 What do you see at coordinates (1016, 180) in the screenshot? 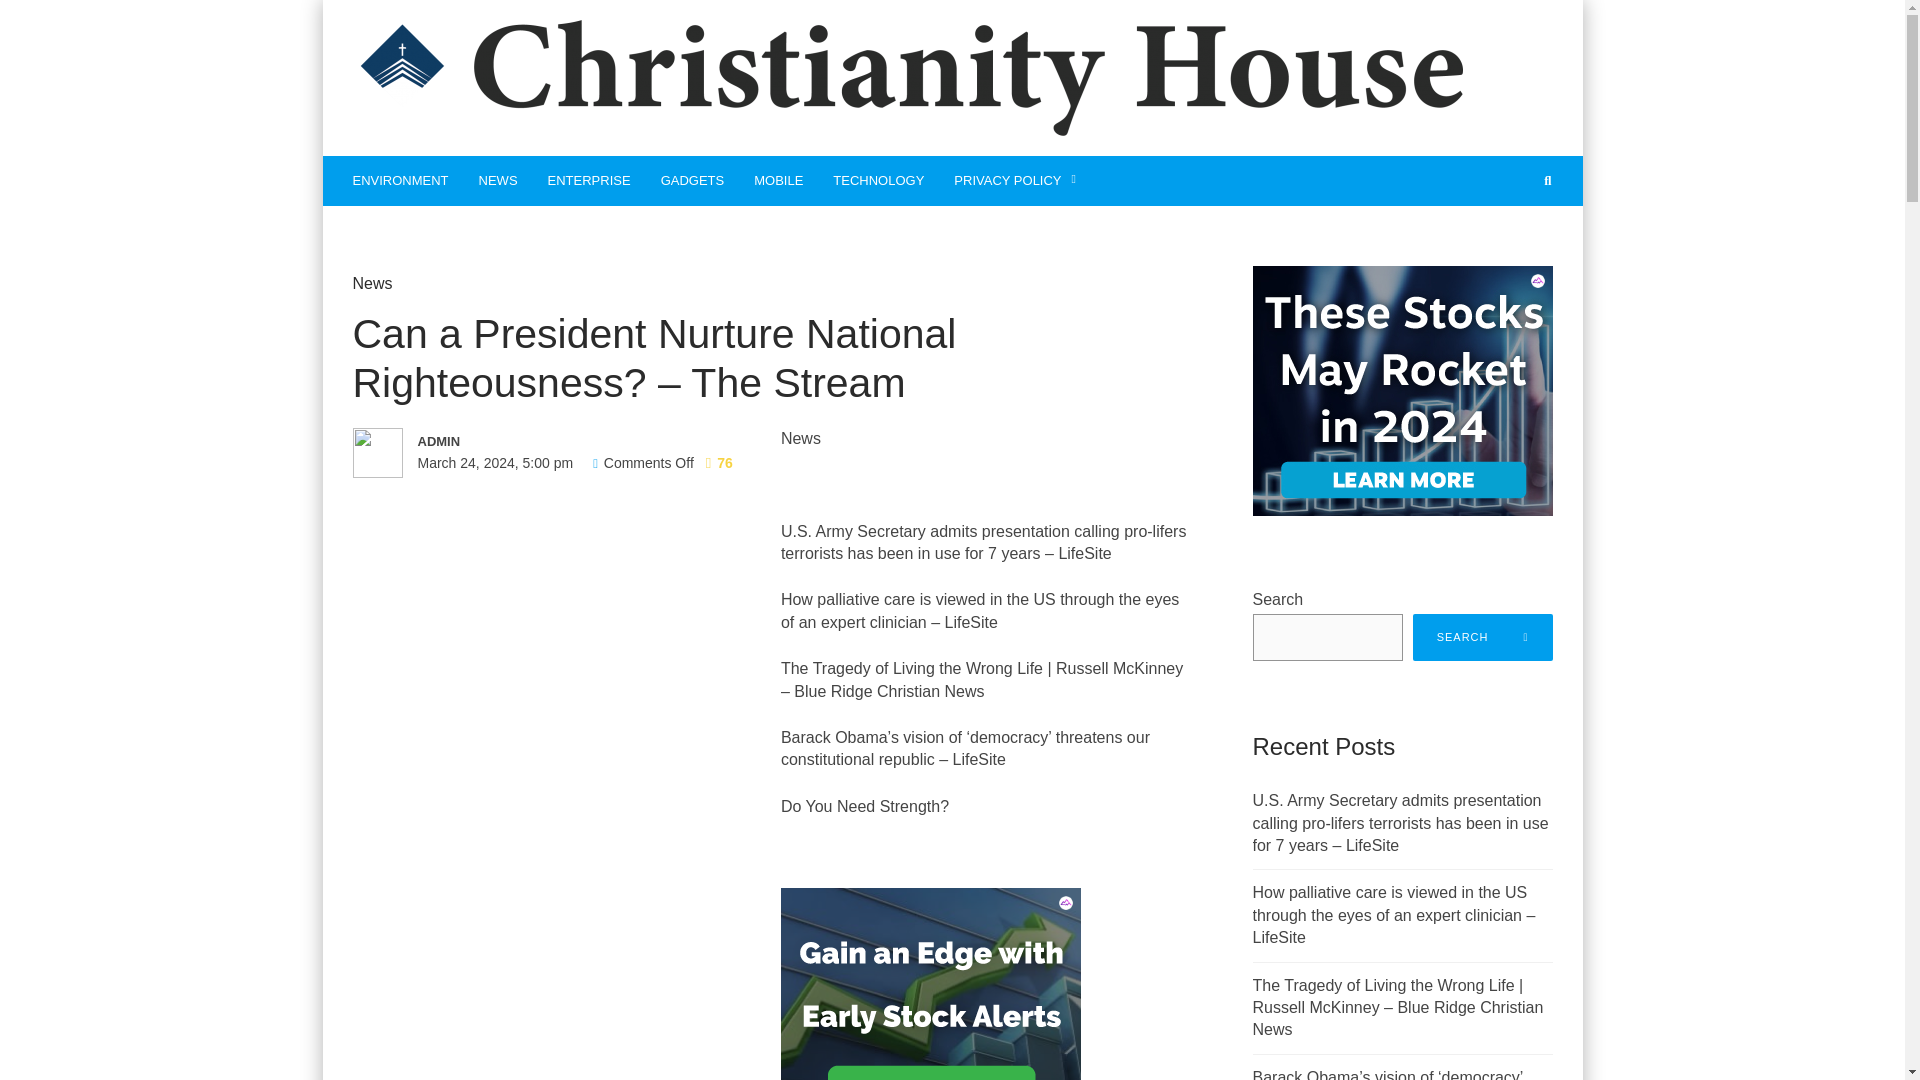
I see `PRIVACY POLICY` at bounding box center [1016, 180].